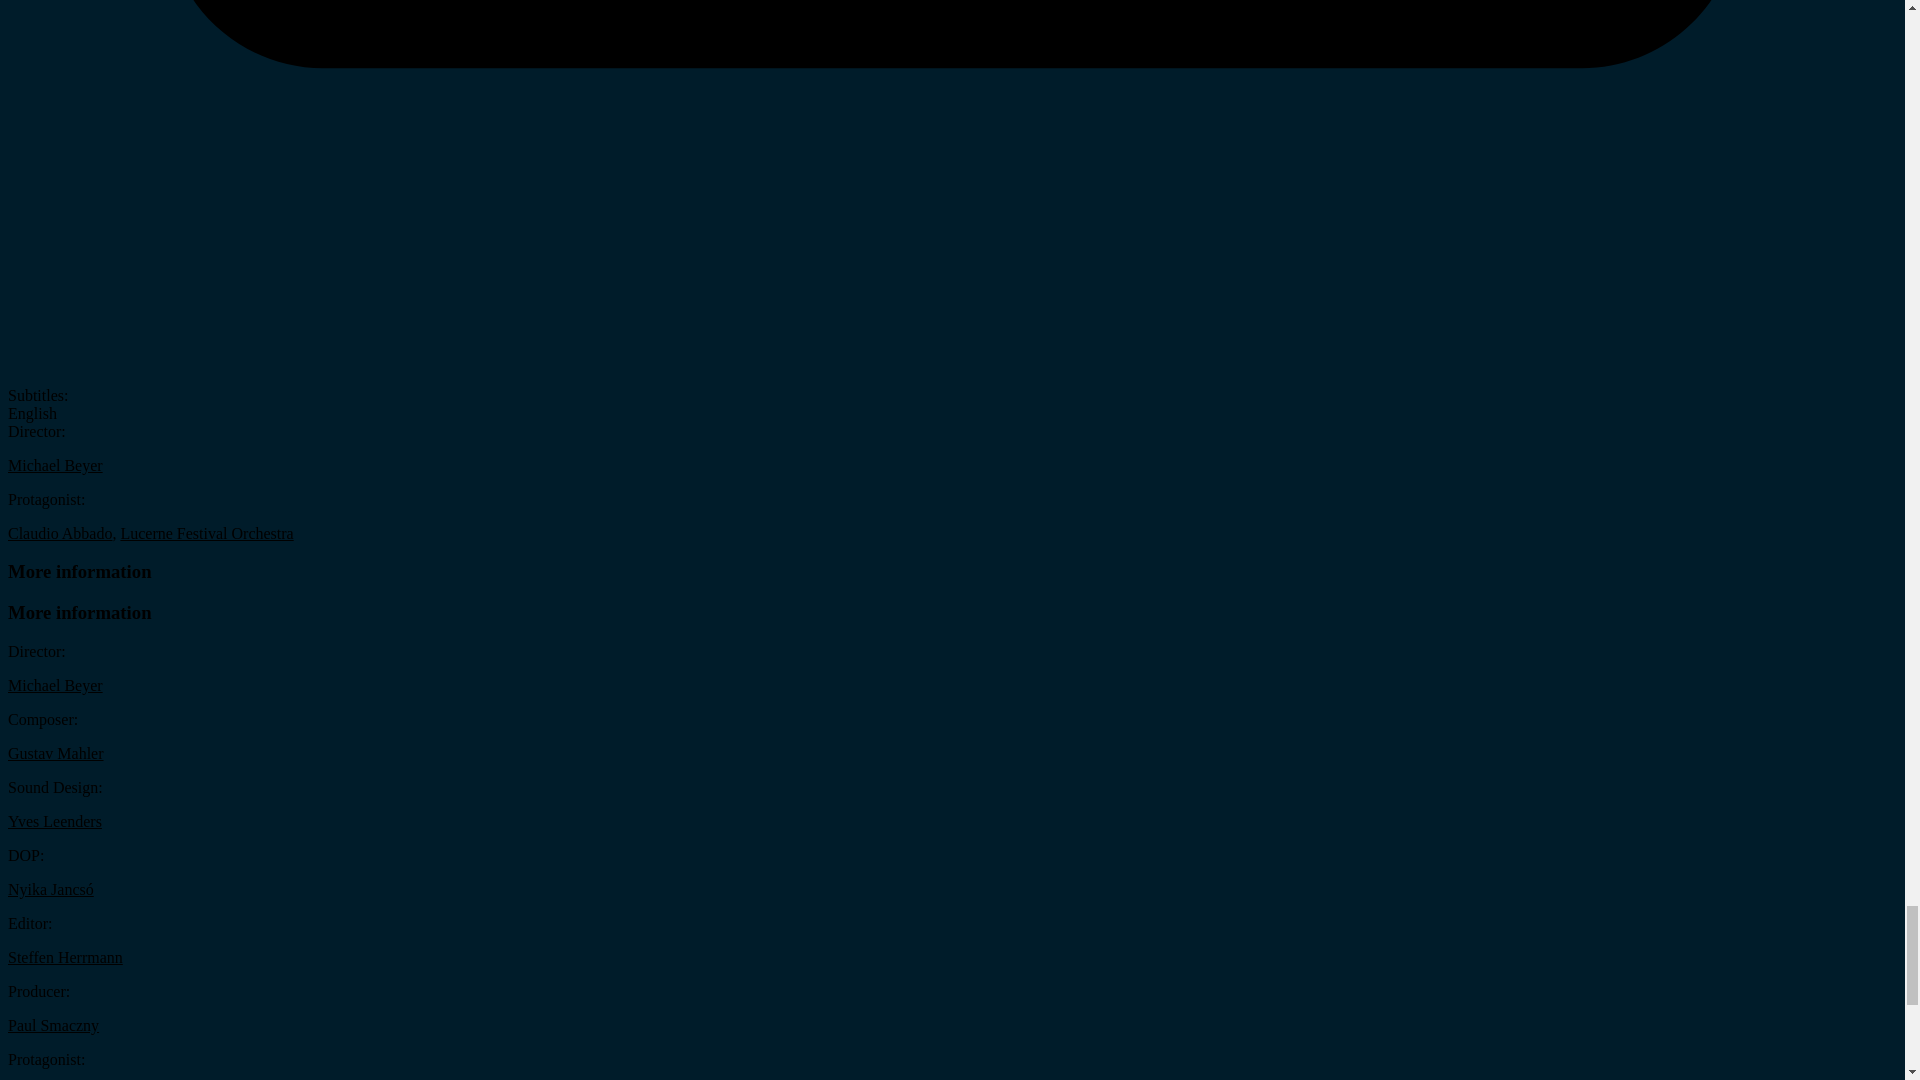  Describe the element at coordinates (55, 686) in the screenshot. I see `Michael Beyer` at that location.